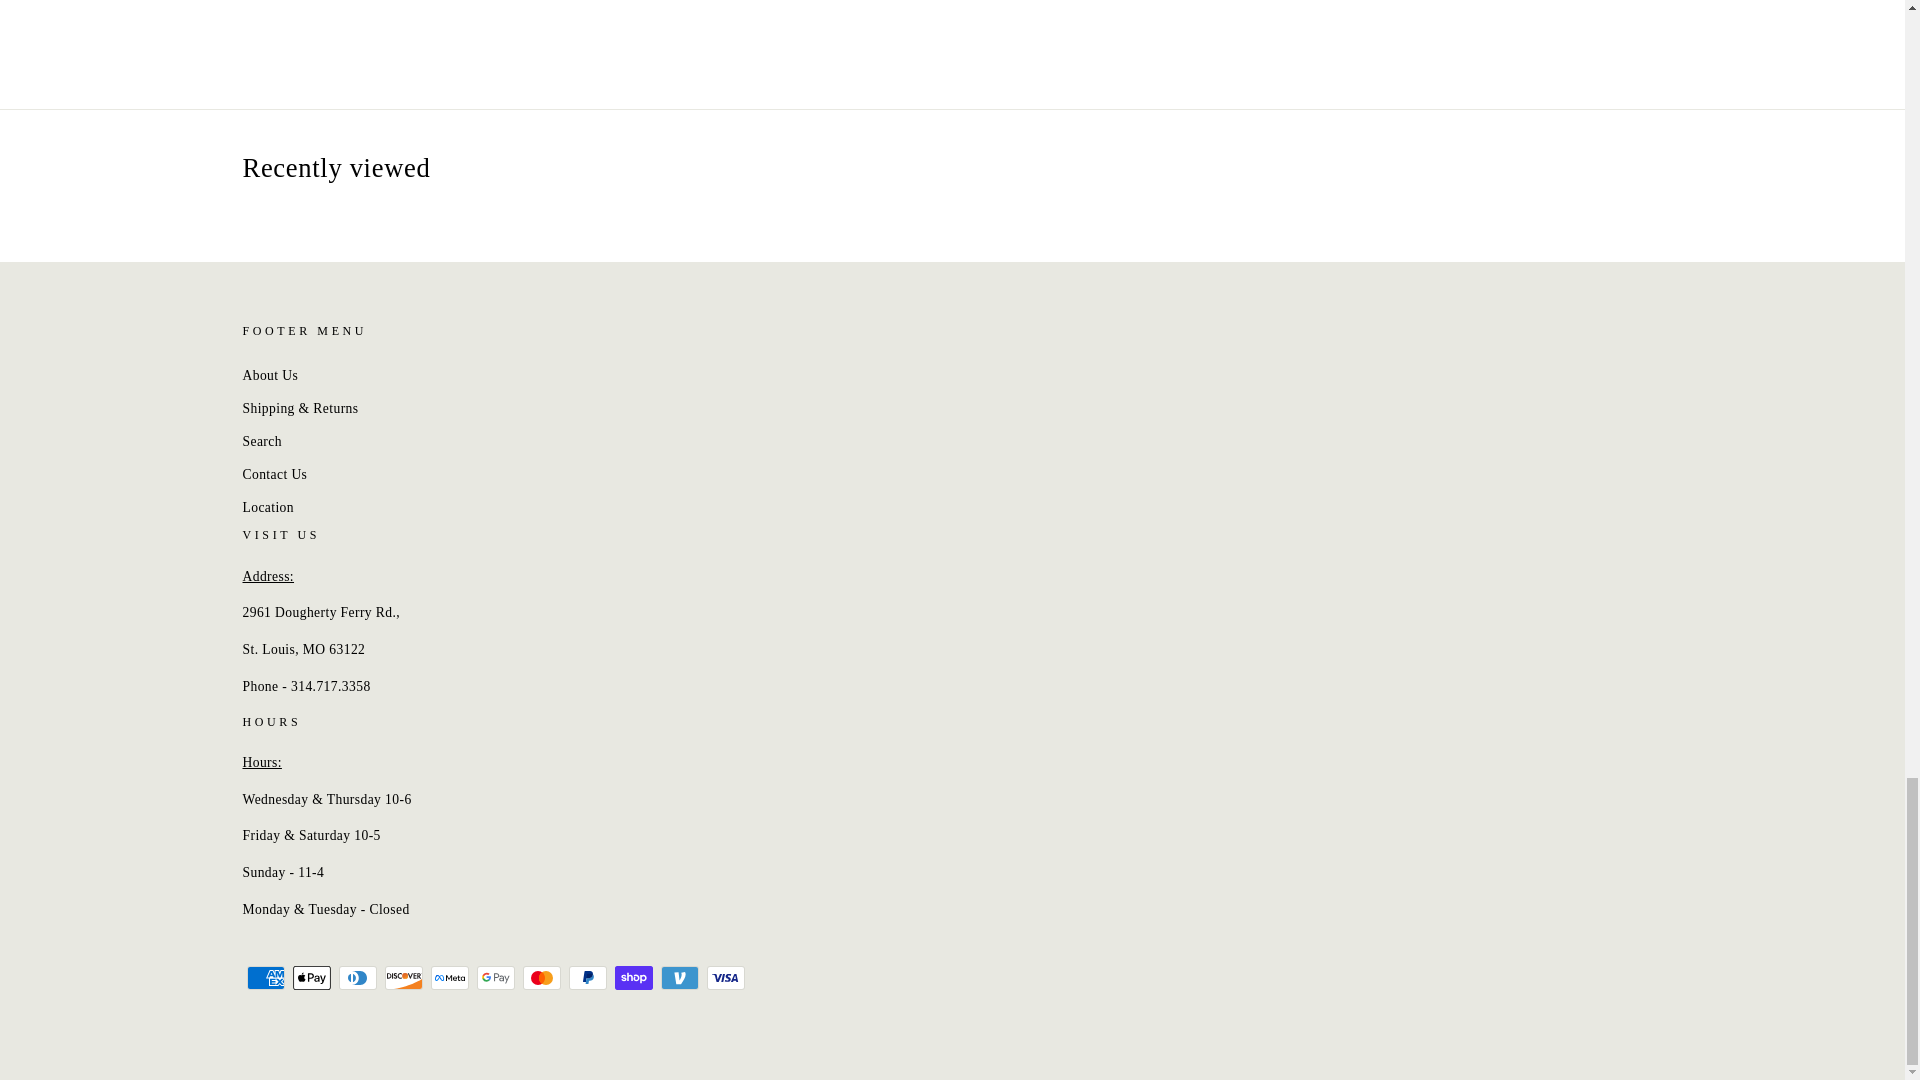 Image resolution: width=1920 pixels, height=1080 pixels. Describe the element at coordinates (679, 978) in the screenshot. I see `Venmo` at that location.